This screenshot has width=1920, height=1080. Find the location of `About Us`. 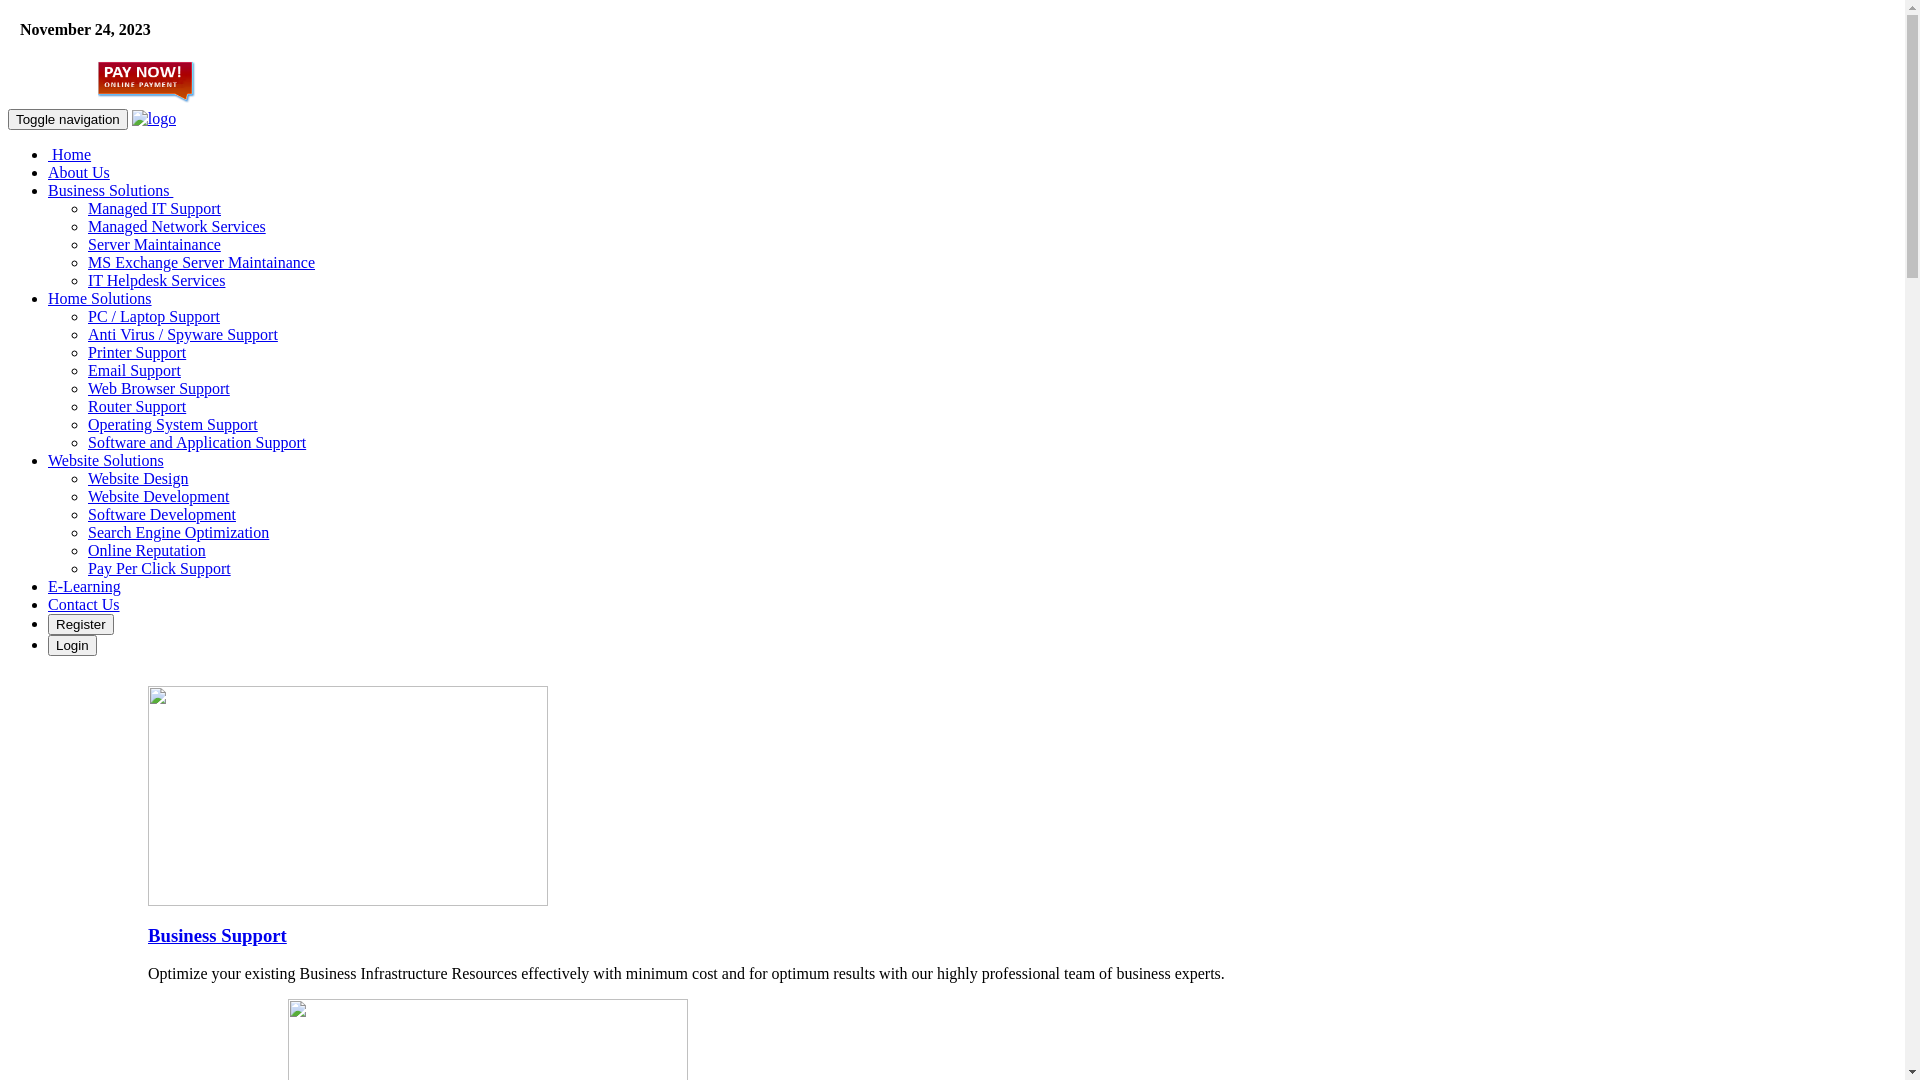

About Us is located at coordinates (79, 172).